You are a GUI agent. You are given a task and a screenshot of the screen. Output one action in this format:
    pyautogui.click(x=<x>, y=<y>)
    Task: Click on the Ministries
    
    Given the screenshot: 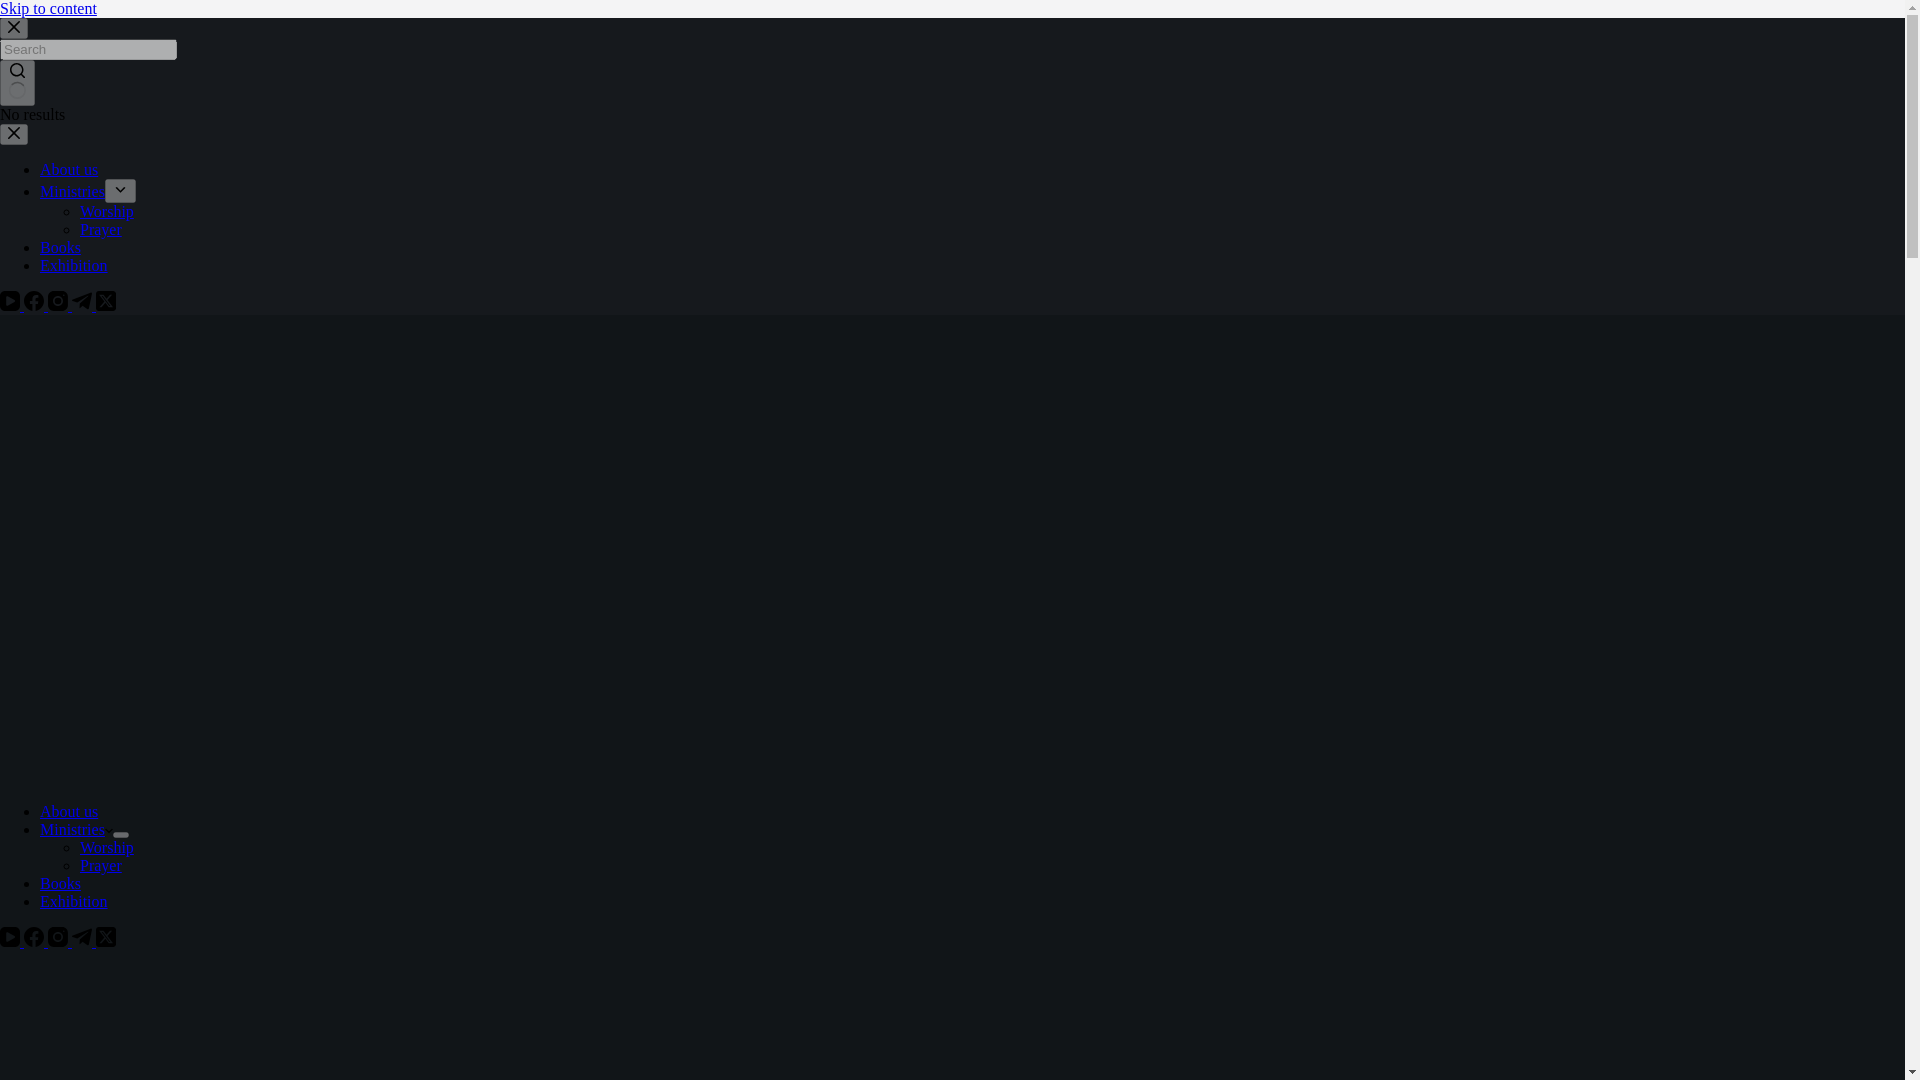 What is the action you would take?
    pyautogui.click(x=72, y=190)
    